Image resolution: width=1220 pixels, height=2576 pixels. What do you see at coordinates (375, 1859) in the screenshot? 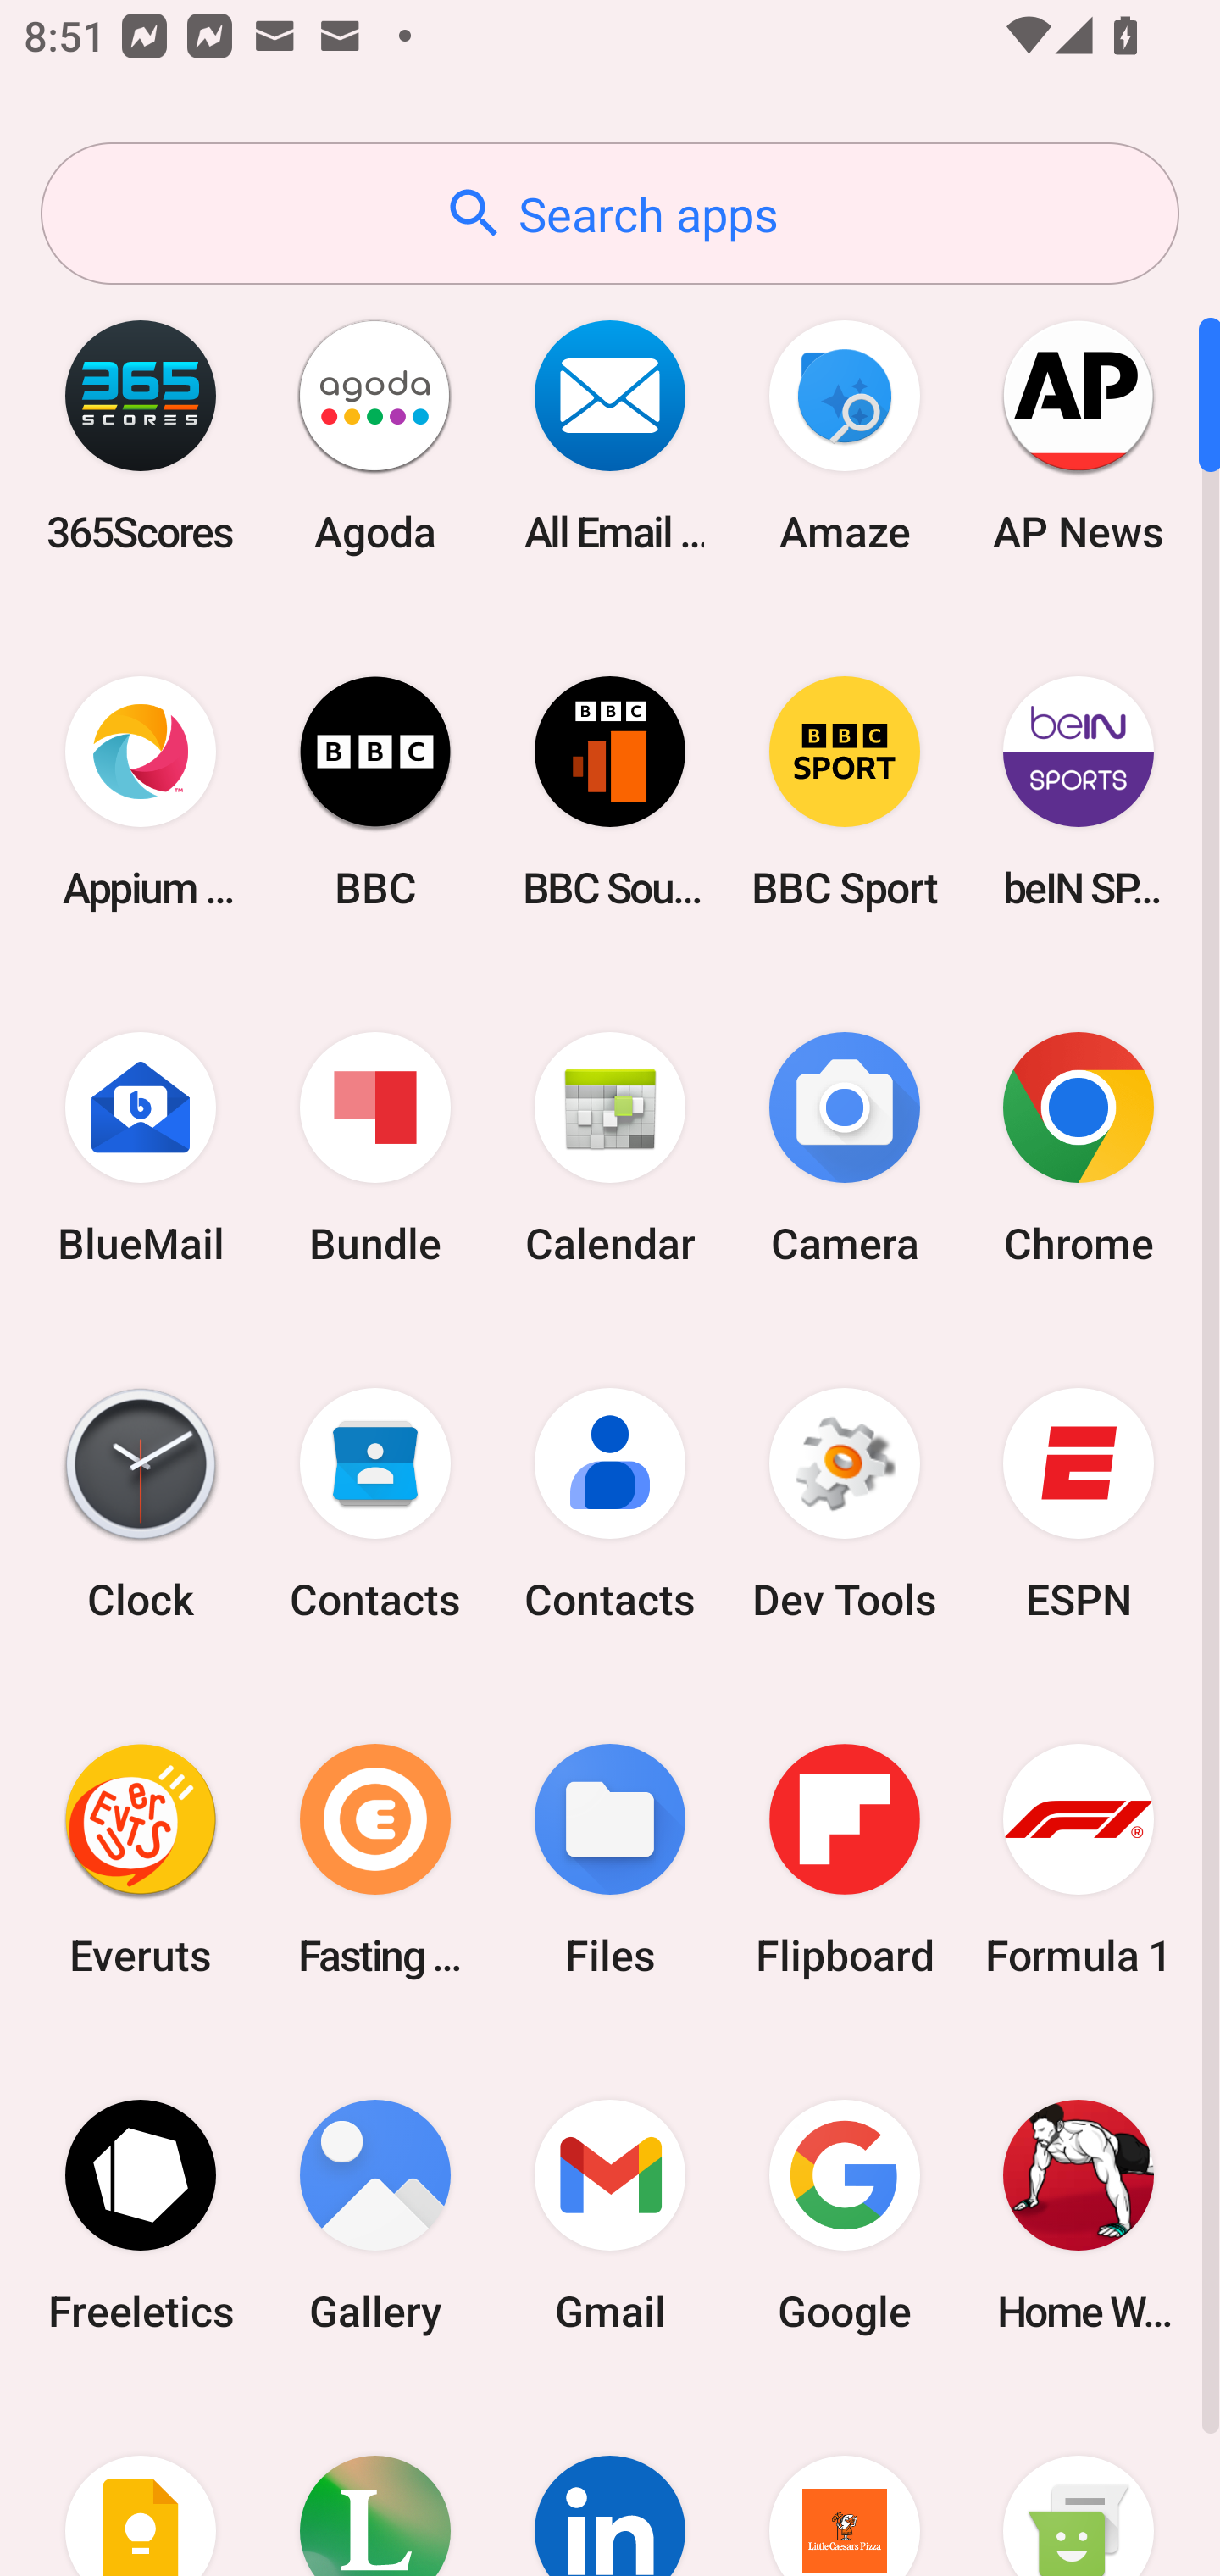
I see `Fasting Coach` at bounding box center [375, 1859].